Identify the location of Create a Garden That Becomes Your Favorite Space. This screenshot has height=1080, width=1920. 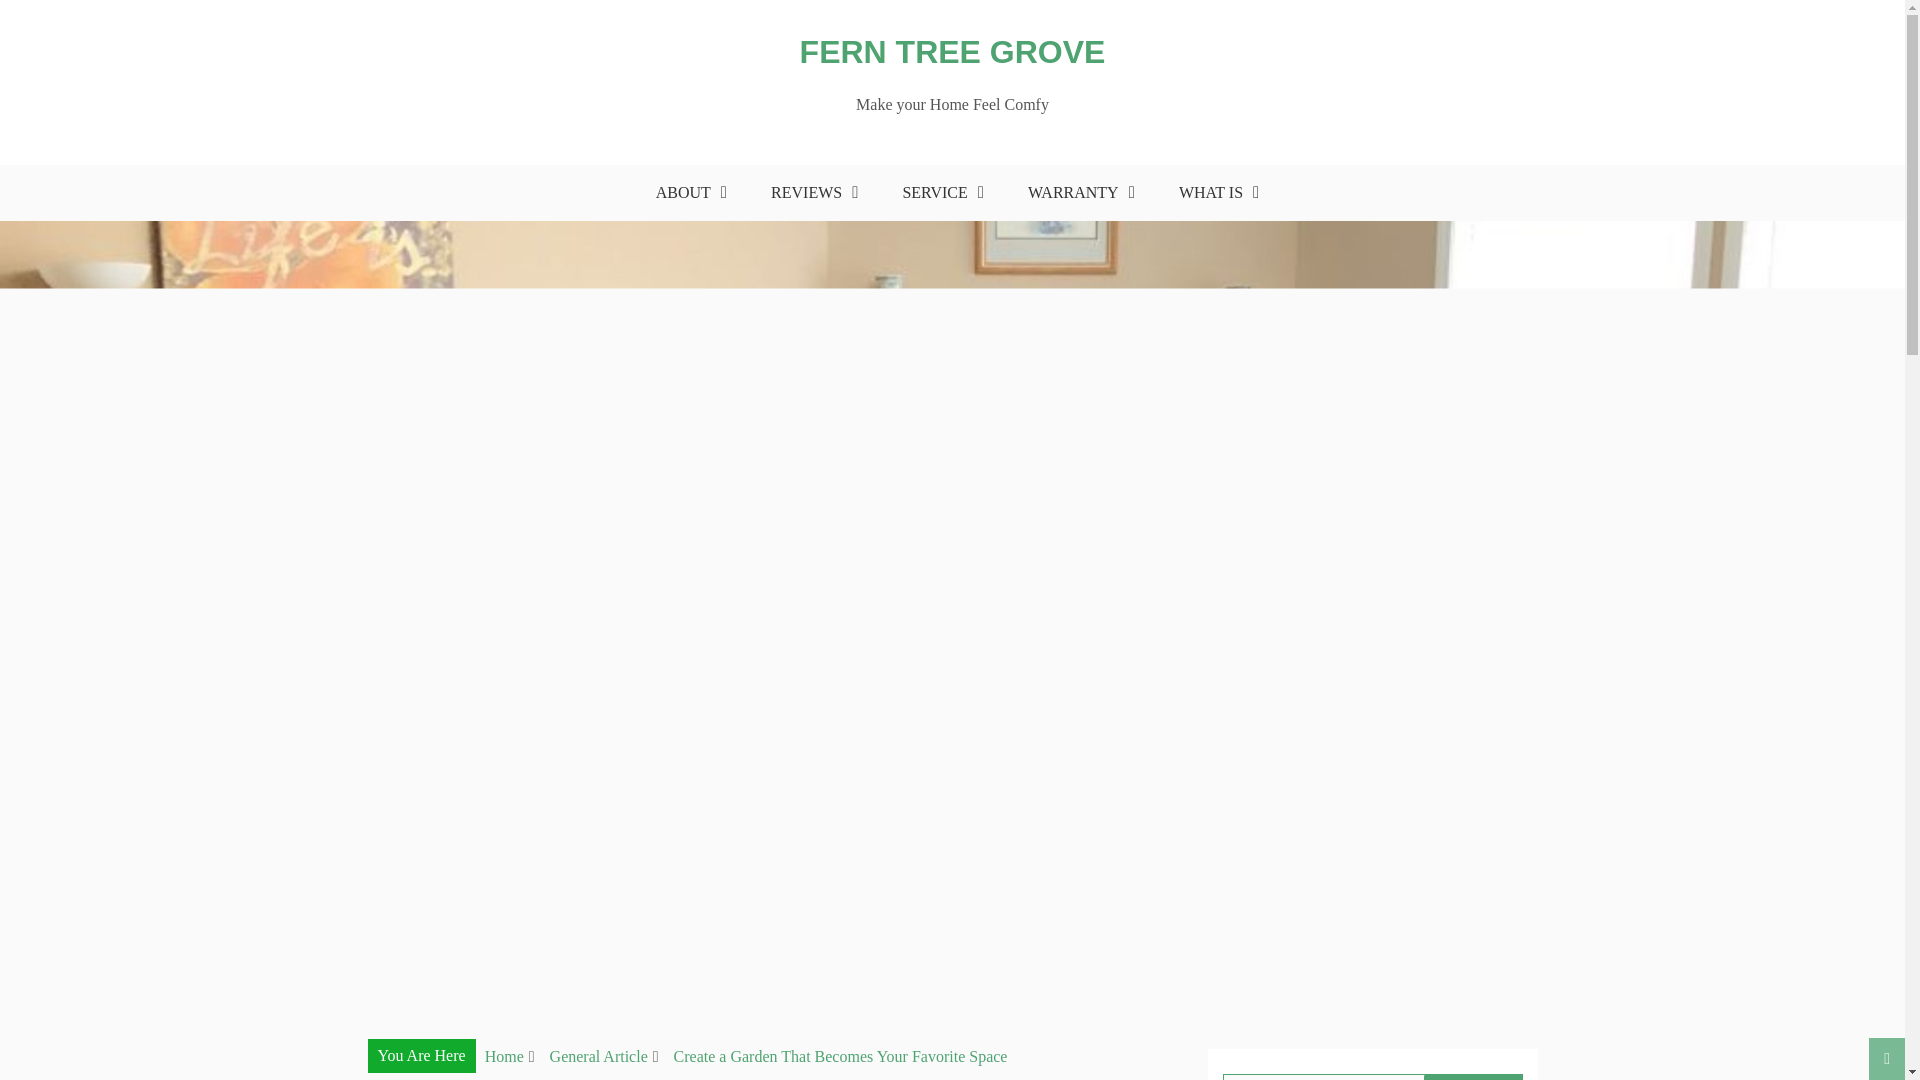
(840, 1056).